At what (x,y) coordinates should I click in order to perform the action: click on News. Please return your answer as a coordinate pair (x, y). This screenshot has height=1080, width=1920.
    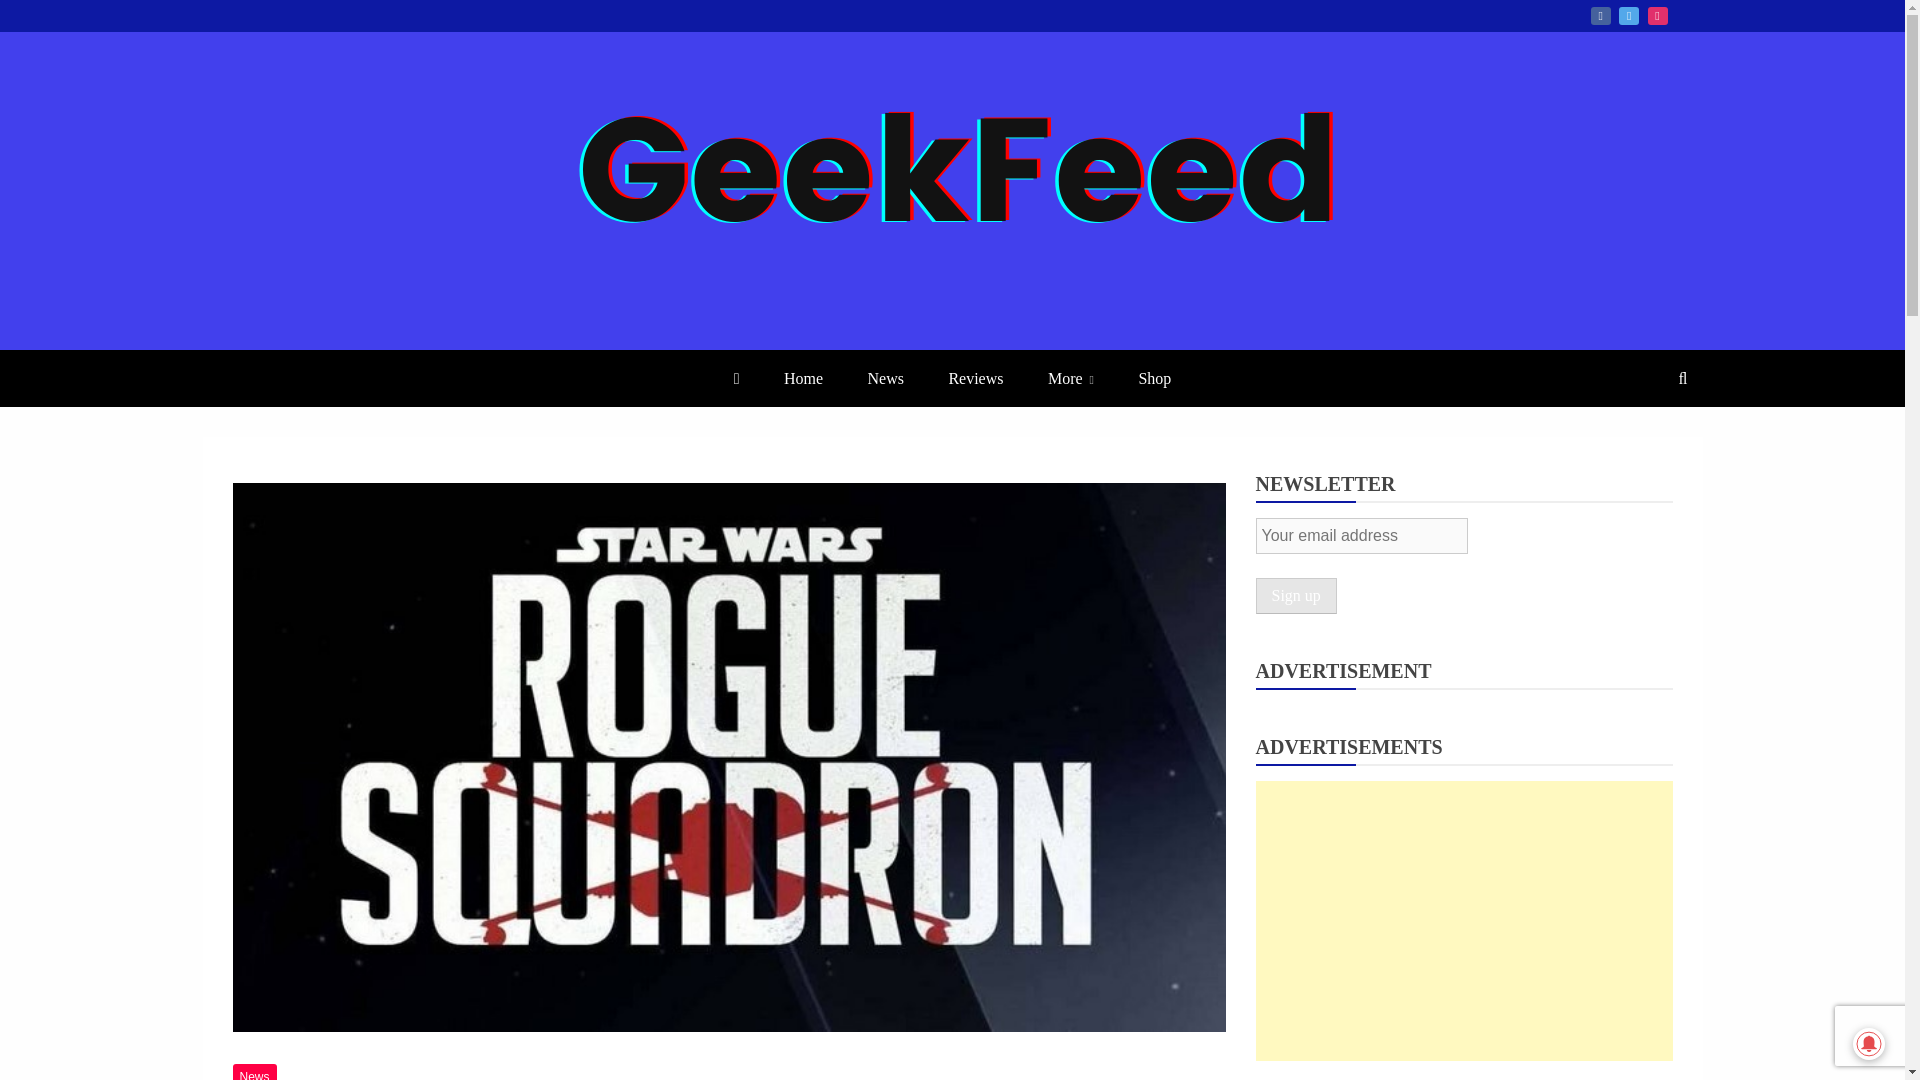
    Looking at the image, I should click on (254, 1072).